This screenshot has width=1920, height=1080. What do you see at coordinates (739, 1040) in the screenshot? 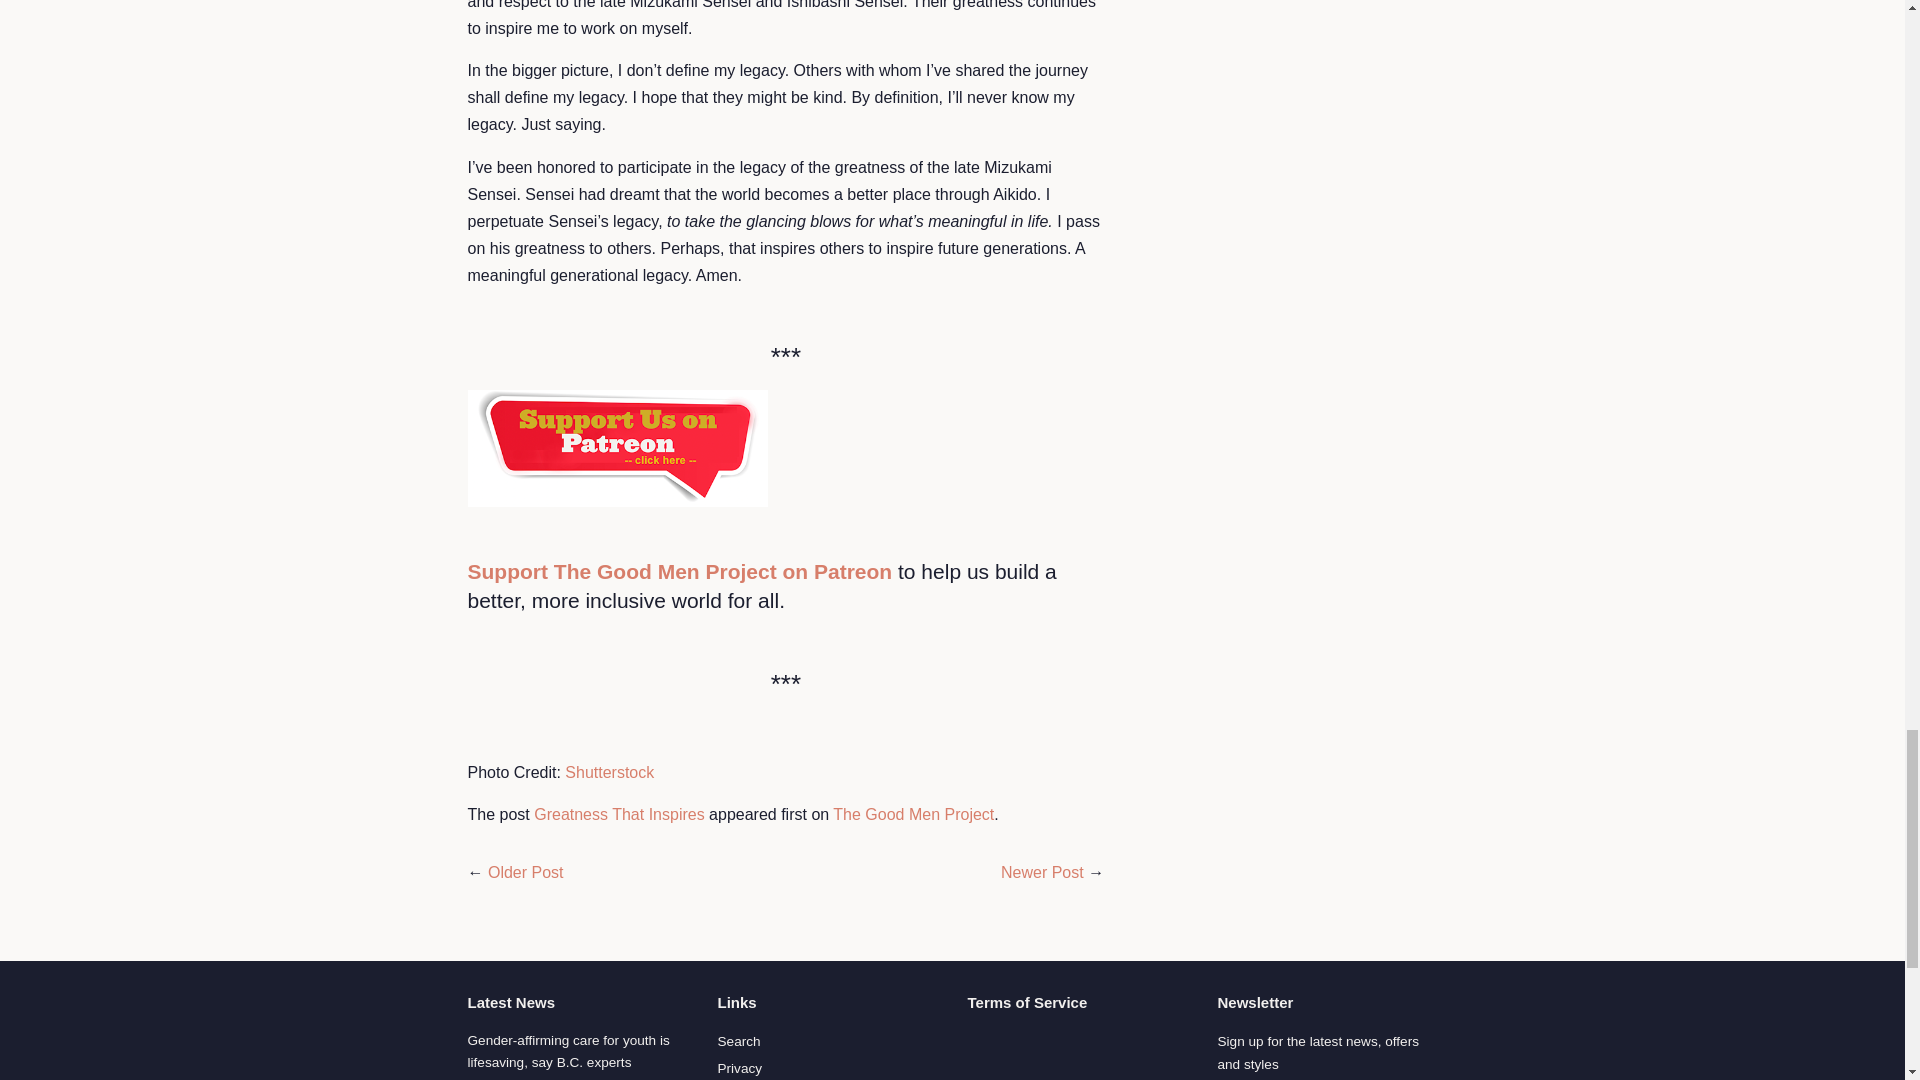
I see `Search` at bounding box center [739, 1040].